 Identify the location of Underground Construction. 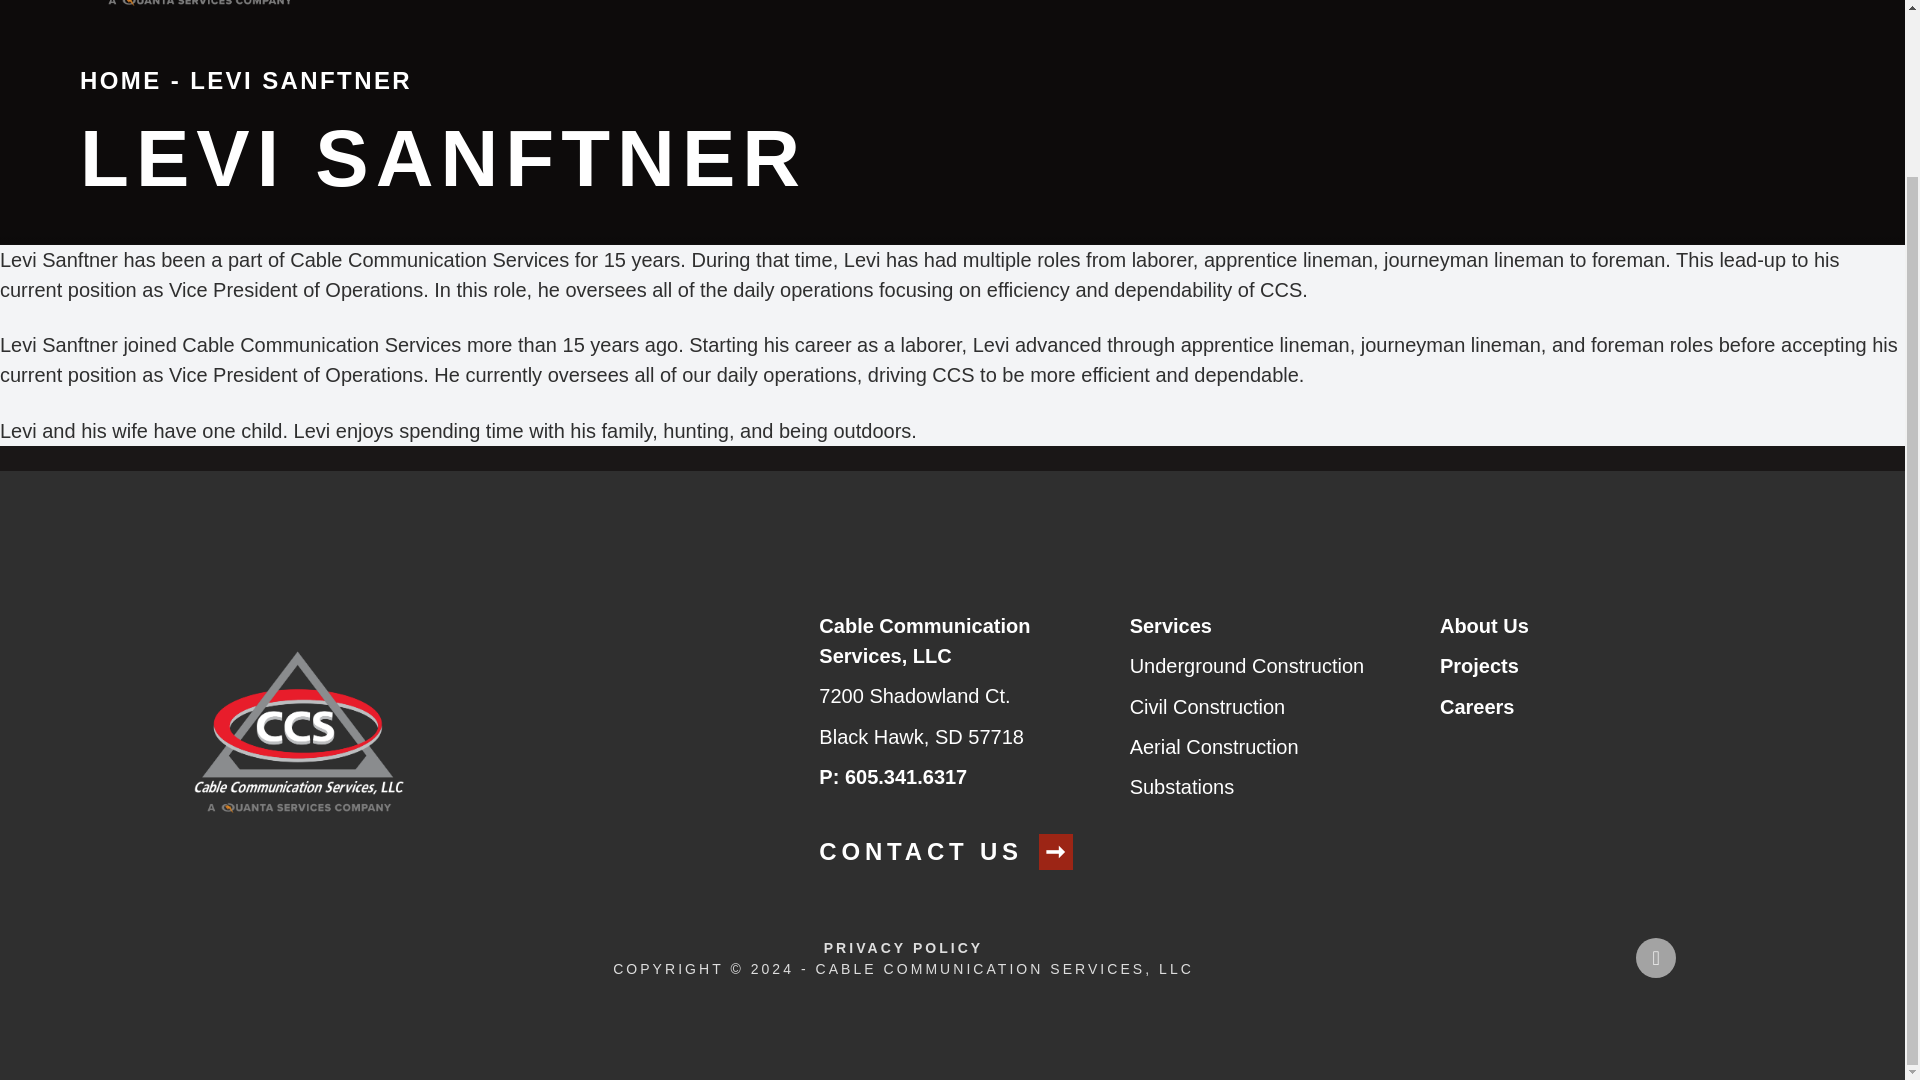
(1248, 666).